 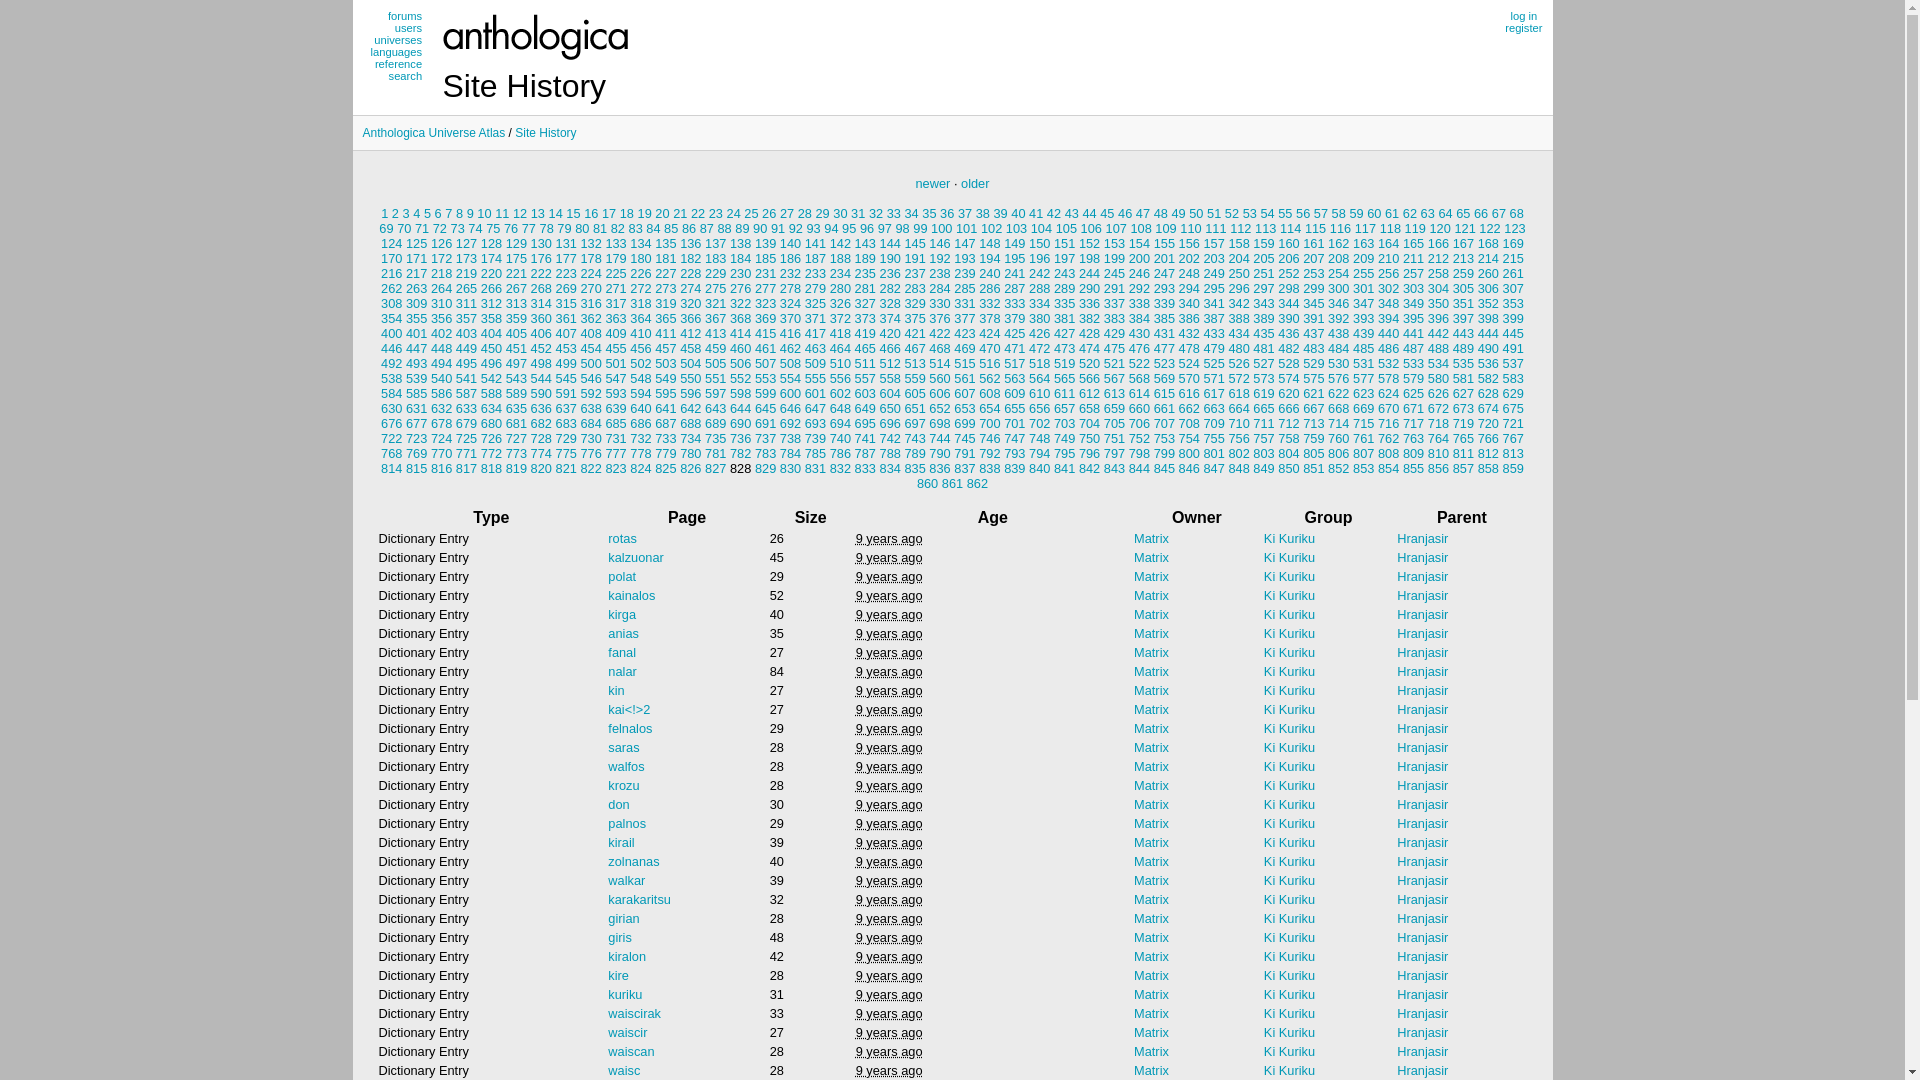 What do you see at coordinates (1152, 728) in the screenshot?
I see `Matrix` at bounding box center [1152, 728].